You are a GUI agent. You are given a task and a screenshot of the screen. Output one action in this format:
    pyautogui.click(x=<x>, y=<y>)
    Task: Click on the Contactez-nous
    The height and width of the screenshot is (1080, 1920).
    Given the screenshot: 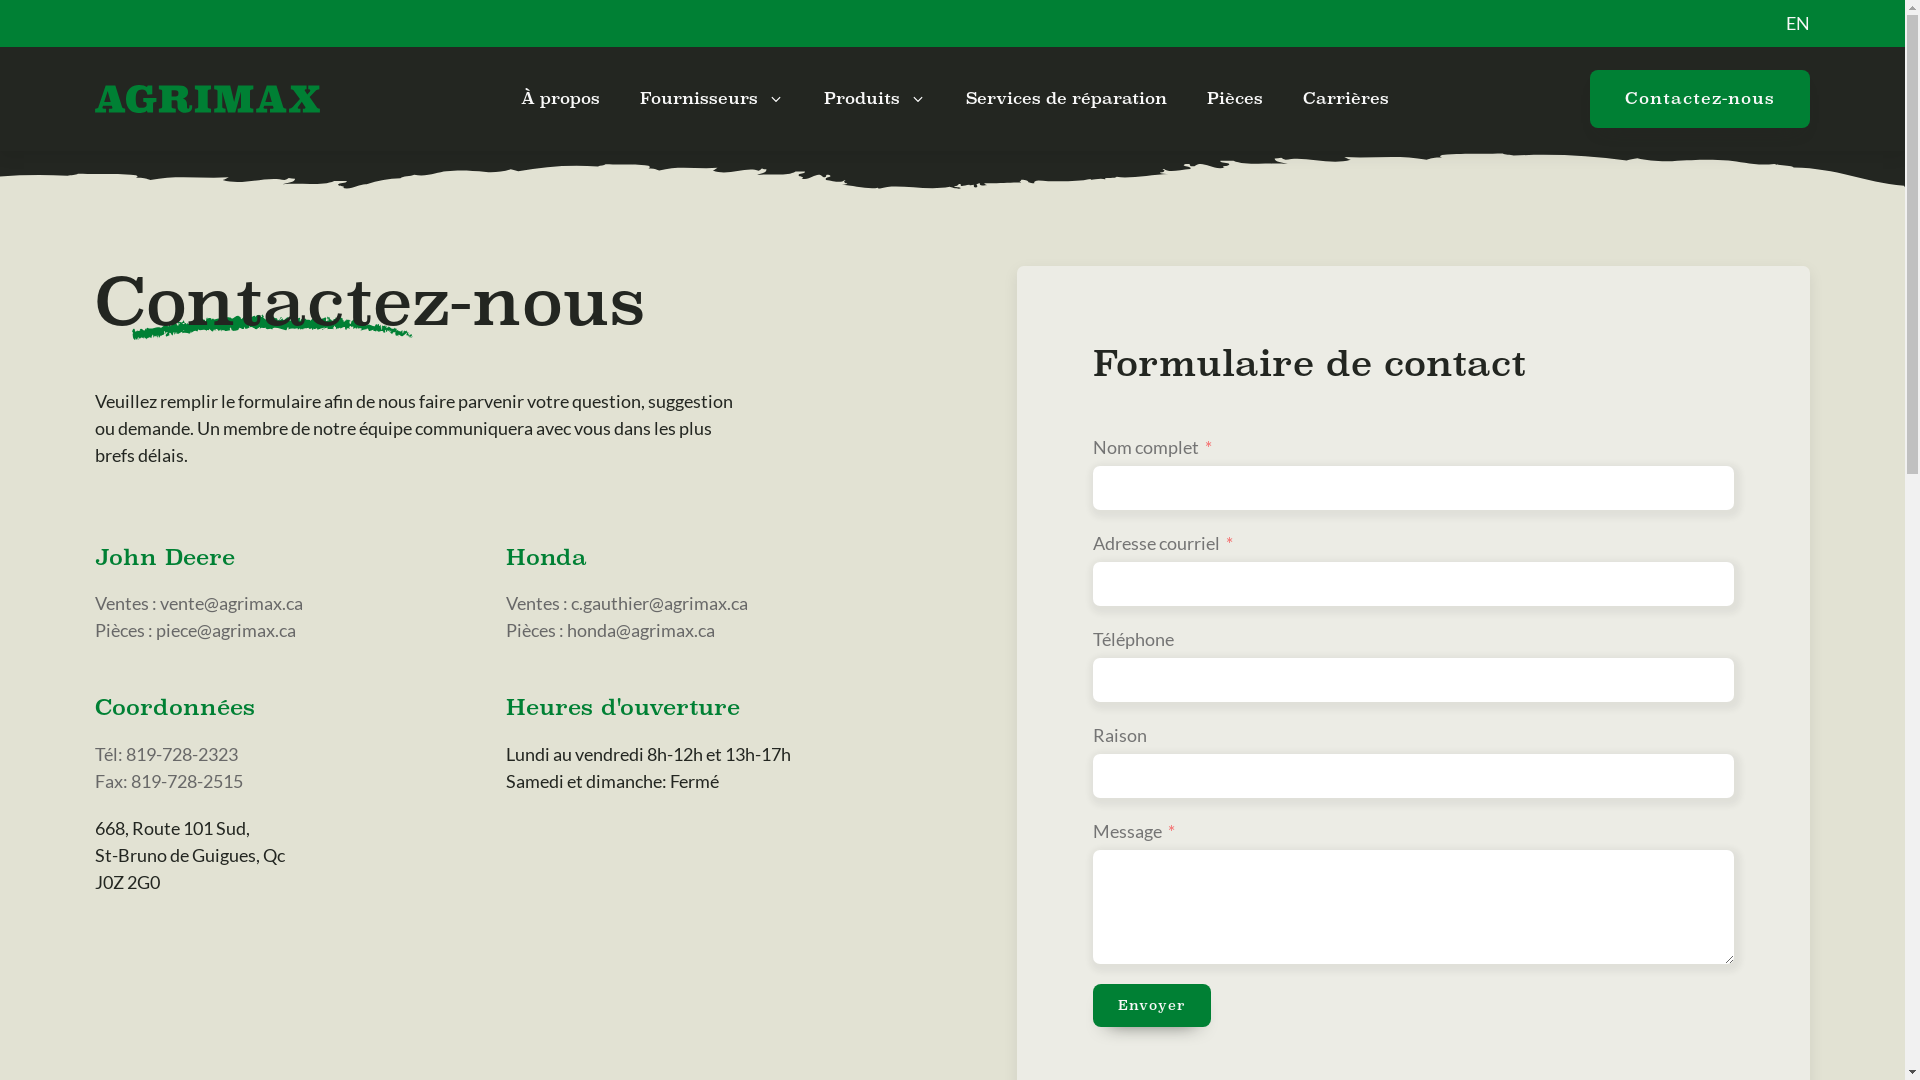 What is the action you would take?
    pyautogui.click(x=1700, y=99)
    